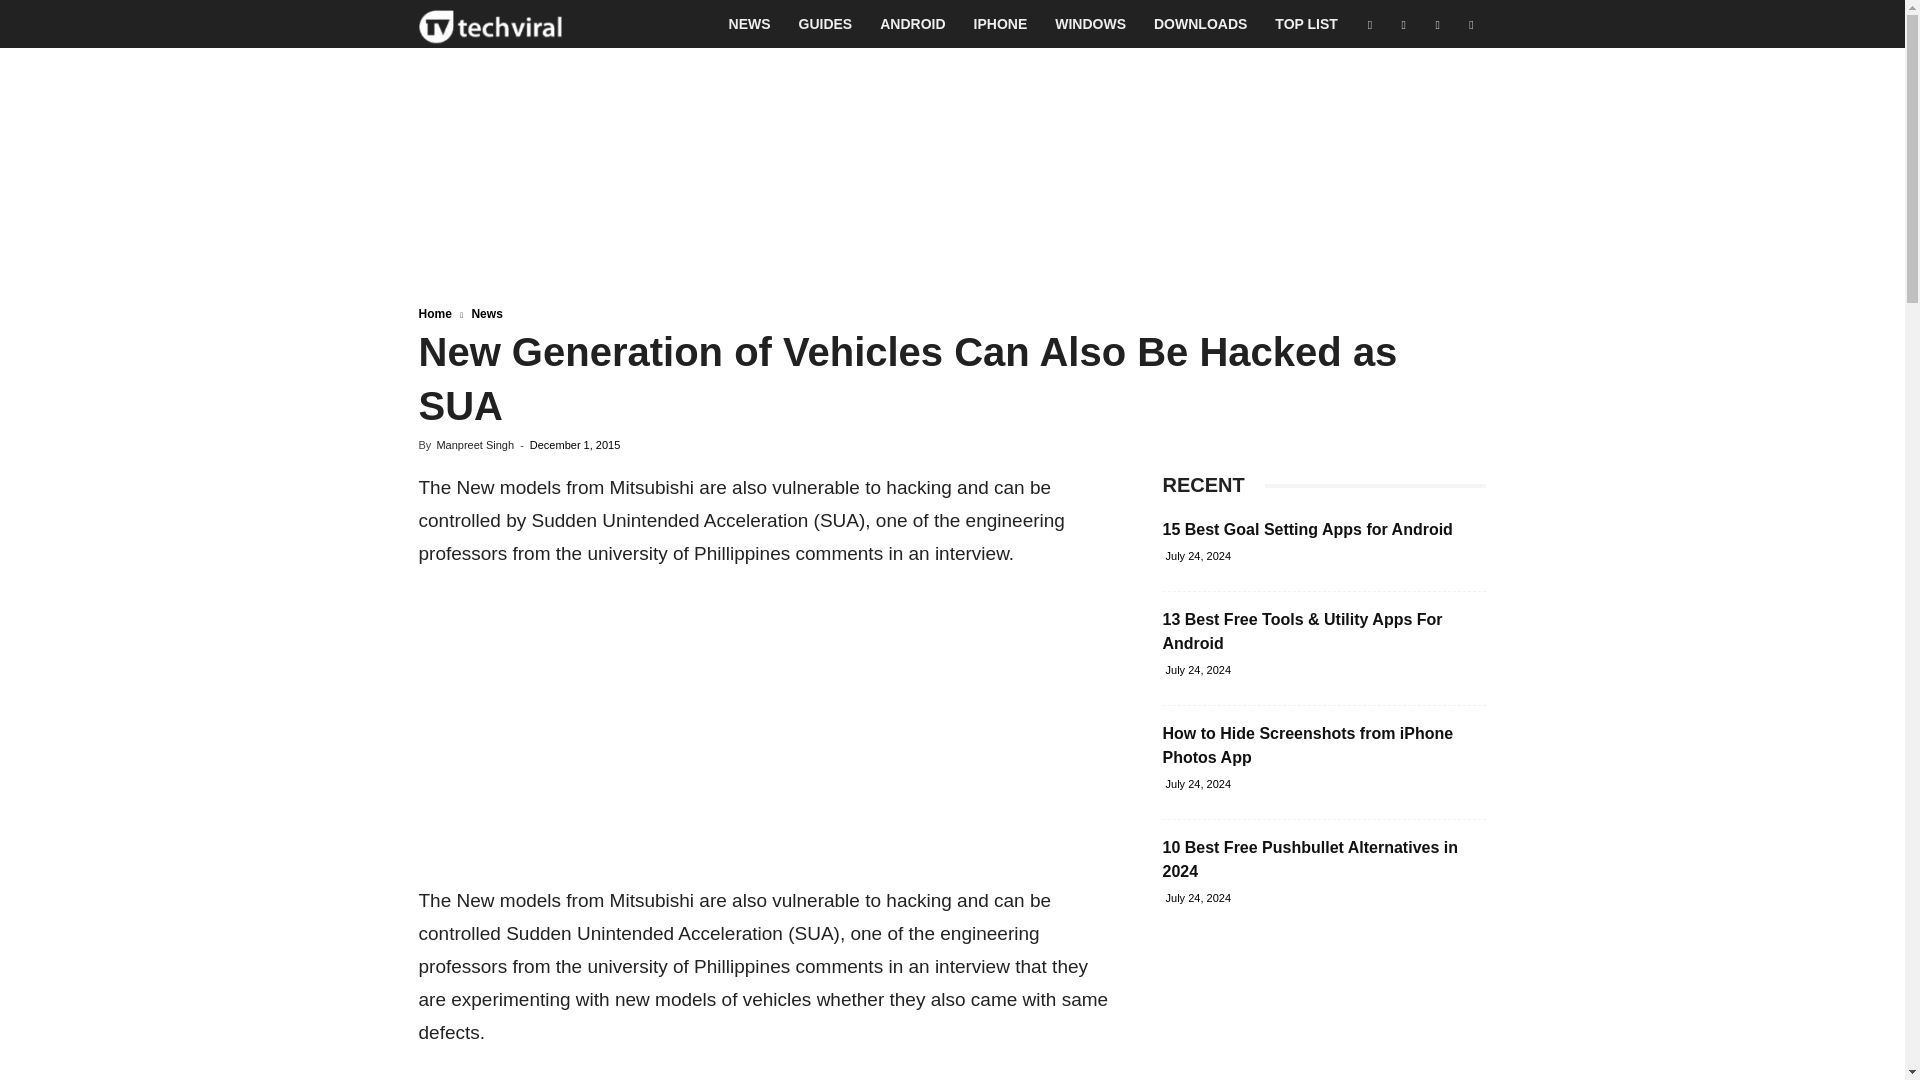 This screenshot has width=1920, height=1080. Describe the element at coordinates (1306, 528) in the screenshot. I see `15 Best Goal Setting Apps for Android` at that location.